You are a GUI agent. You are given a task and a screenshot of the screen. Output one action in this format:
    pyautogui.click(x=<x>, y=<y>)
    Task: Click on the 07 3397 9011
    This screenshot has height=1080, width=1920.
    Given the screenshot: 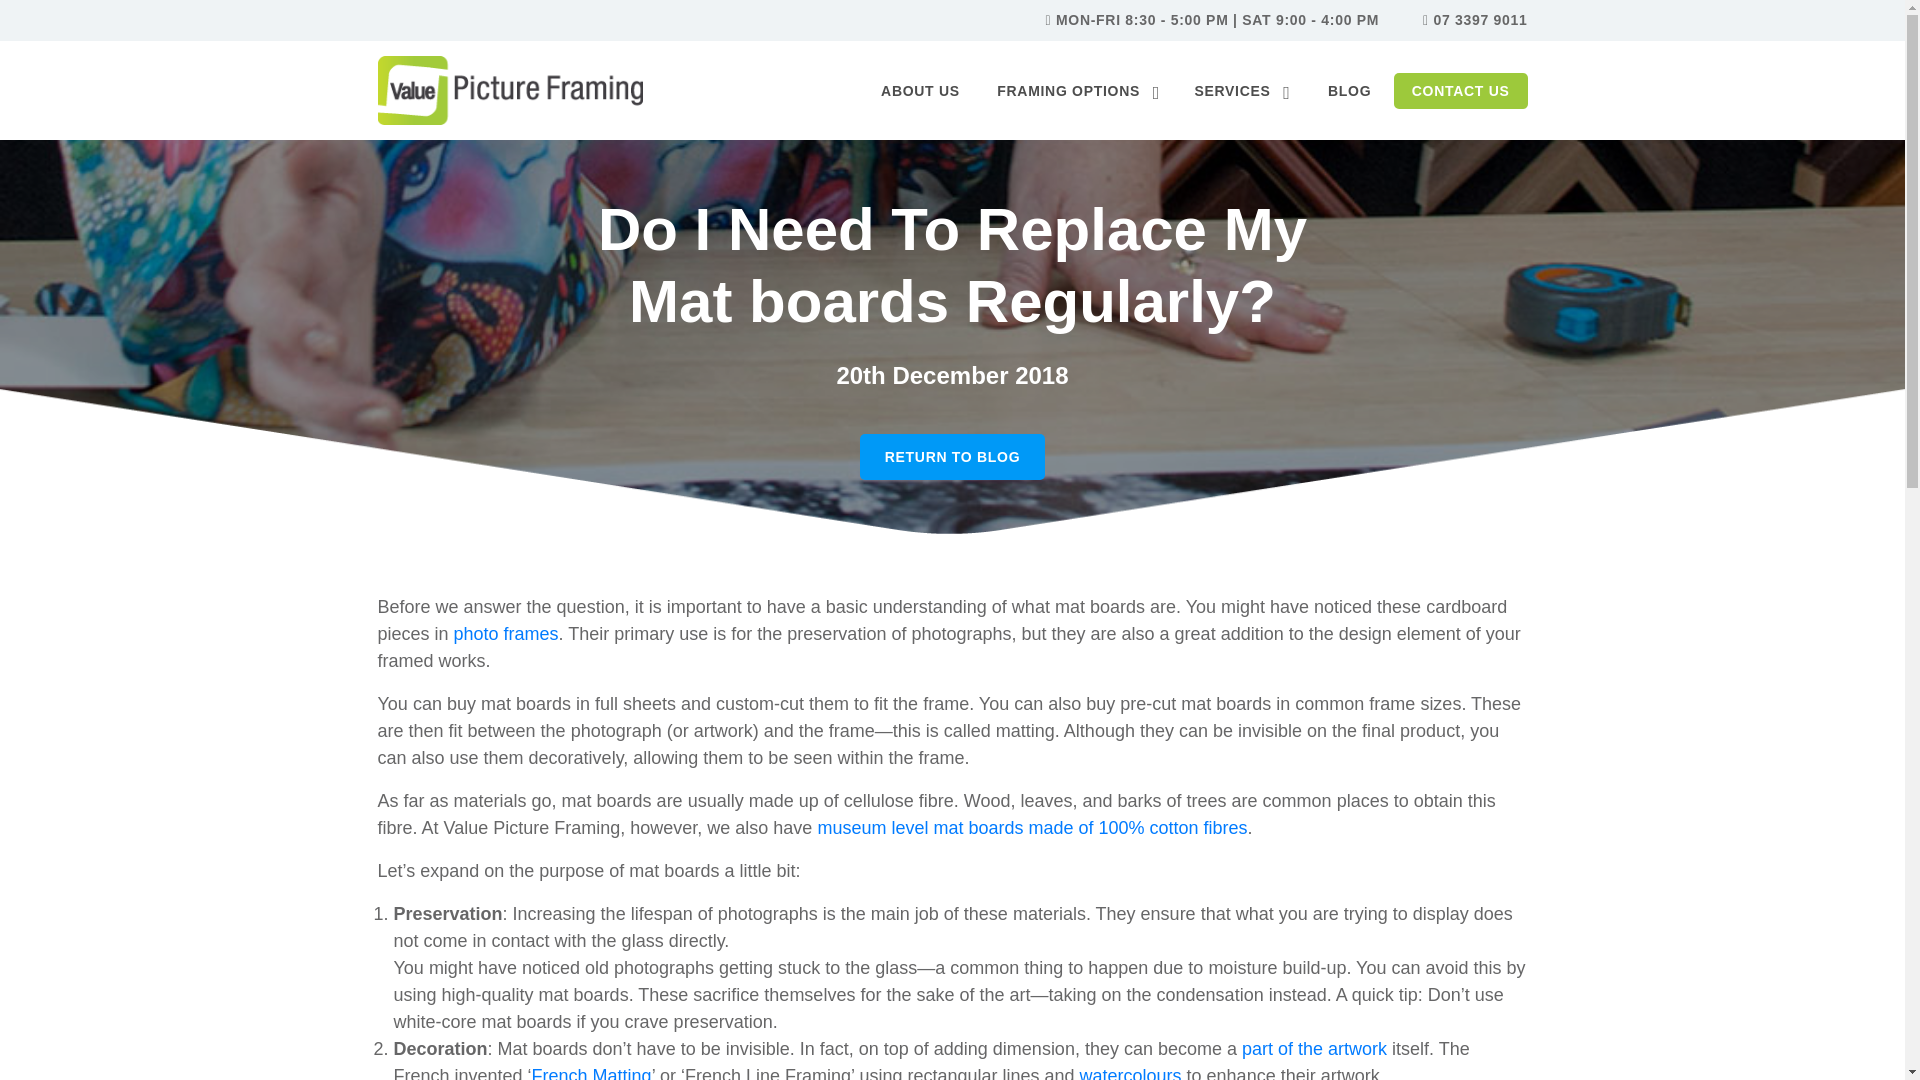 What is the action you would take?
    pyautogui.click(x=1479, y=20)
    